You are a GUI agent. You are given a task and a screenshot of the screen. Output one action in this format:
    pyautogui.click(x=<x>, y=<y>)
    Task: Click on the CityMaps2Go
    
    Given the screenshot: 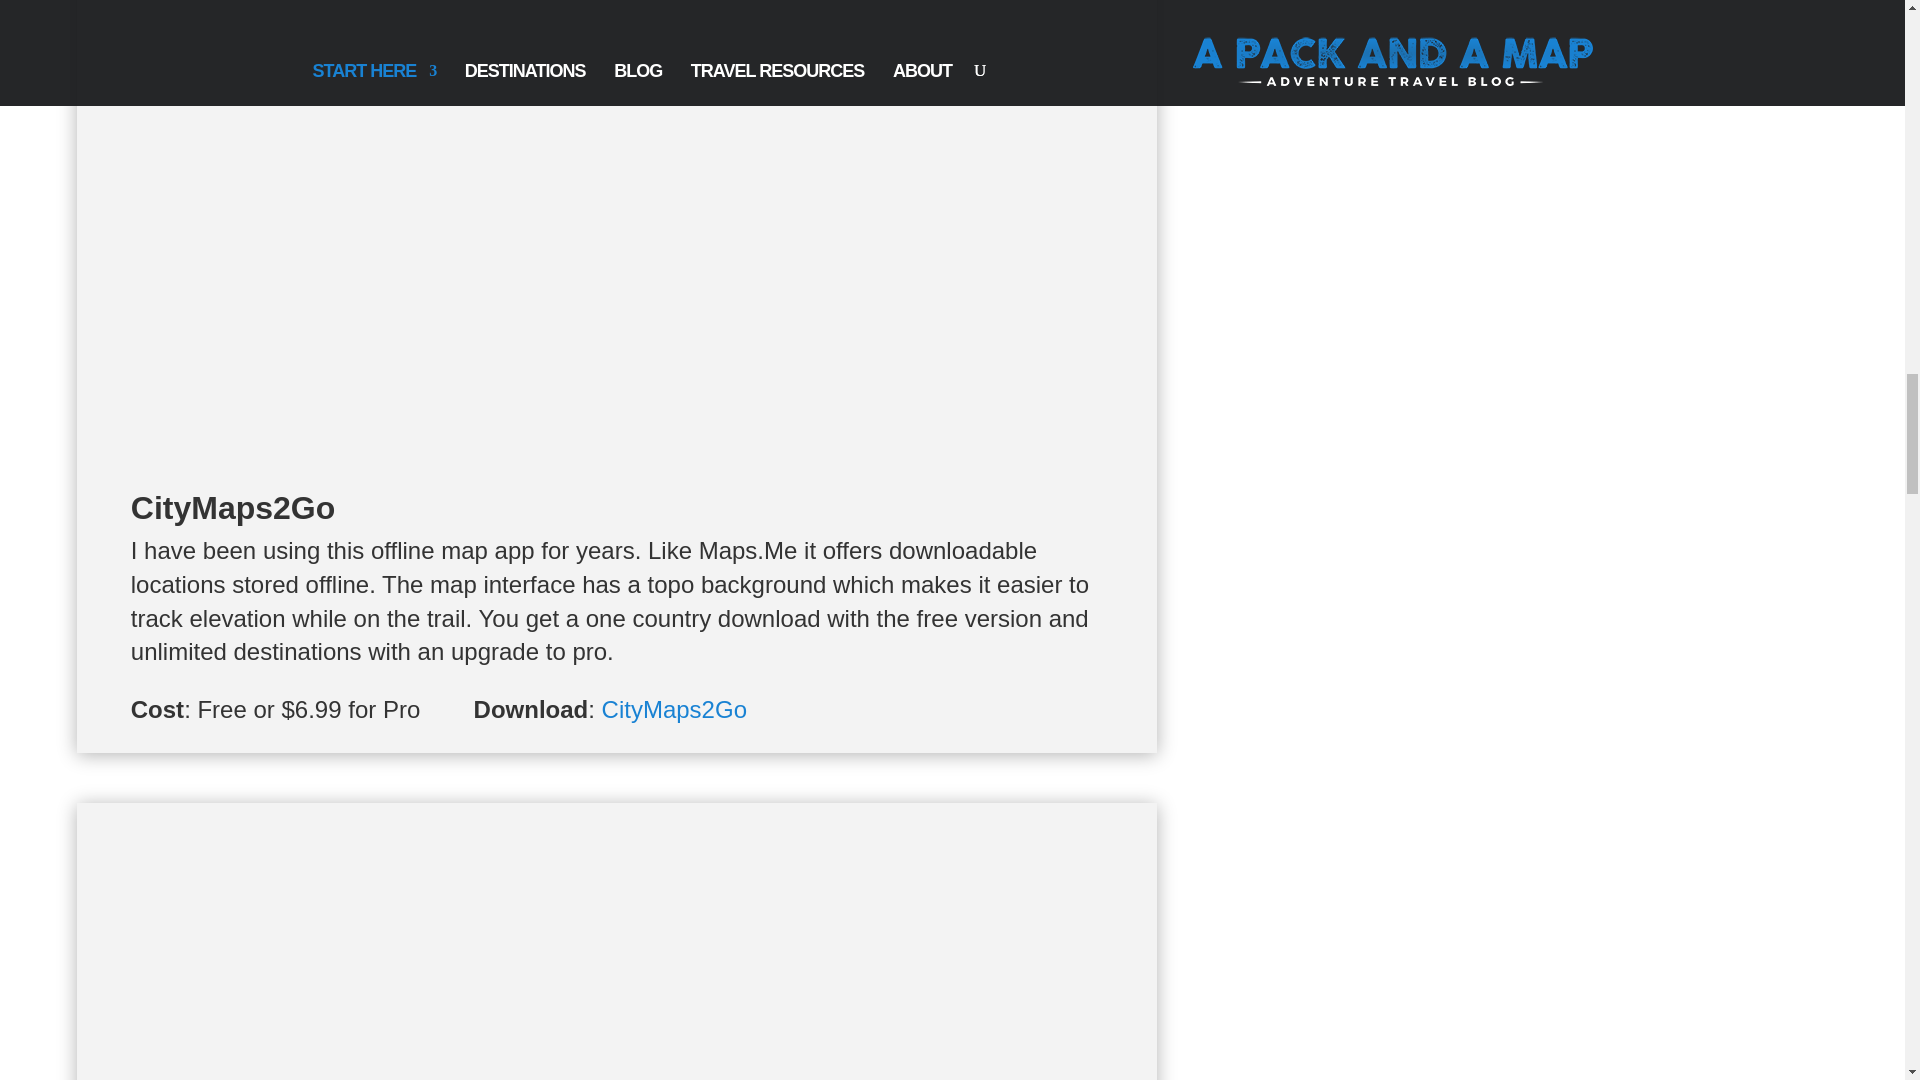 What is the action you would take?
    pyautogui.click(x=674, y=708)
    